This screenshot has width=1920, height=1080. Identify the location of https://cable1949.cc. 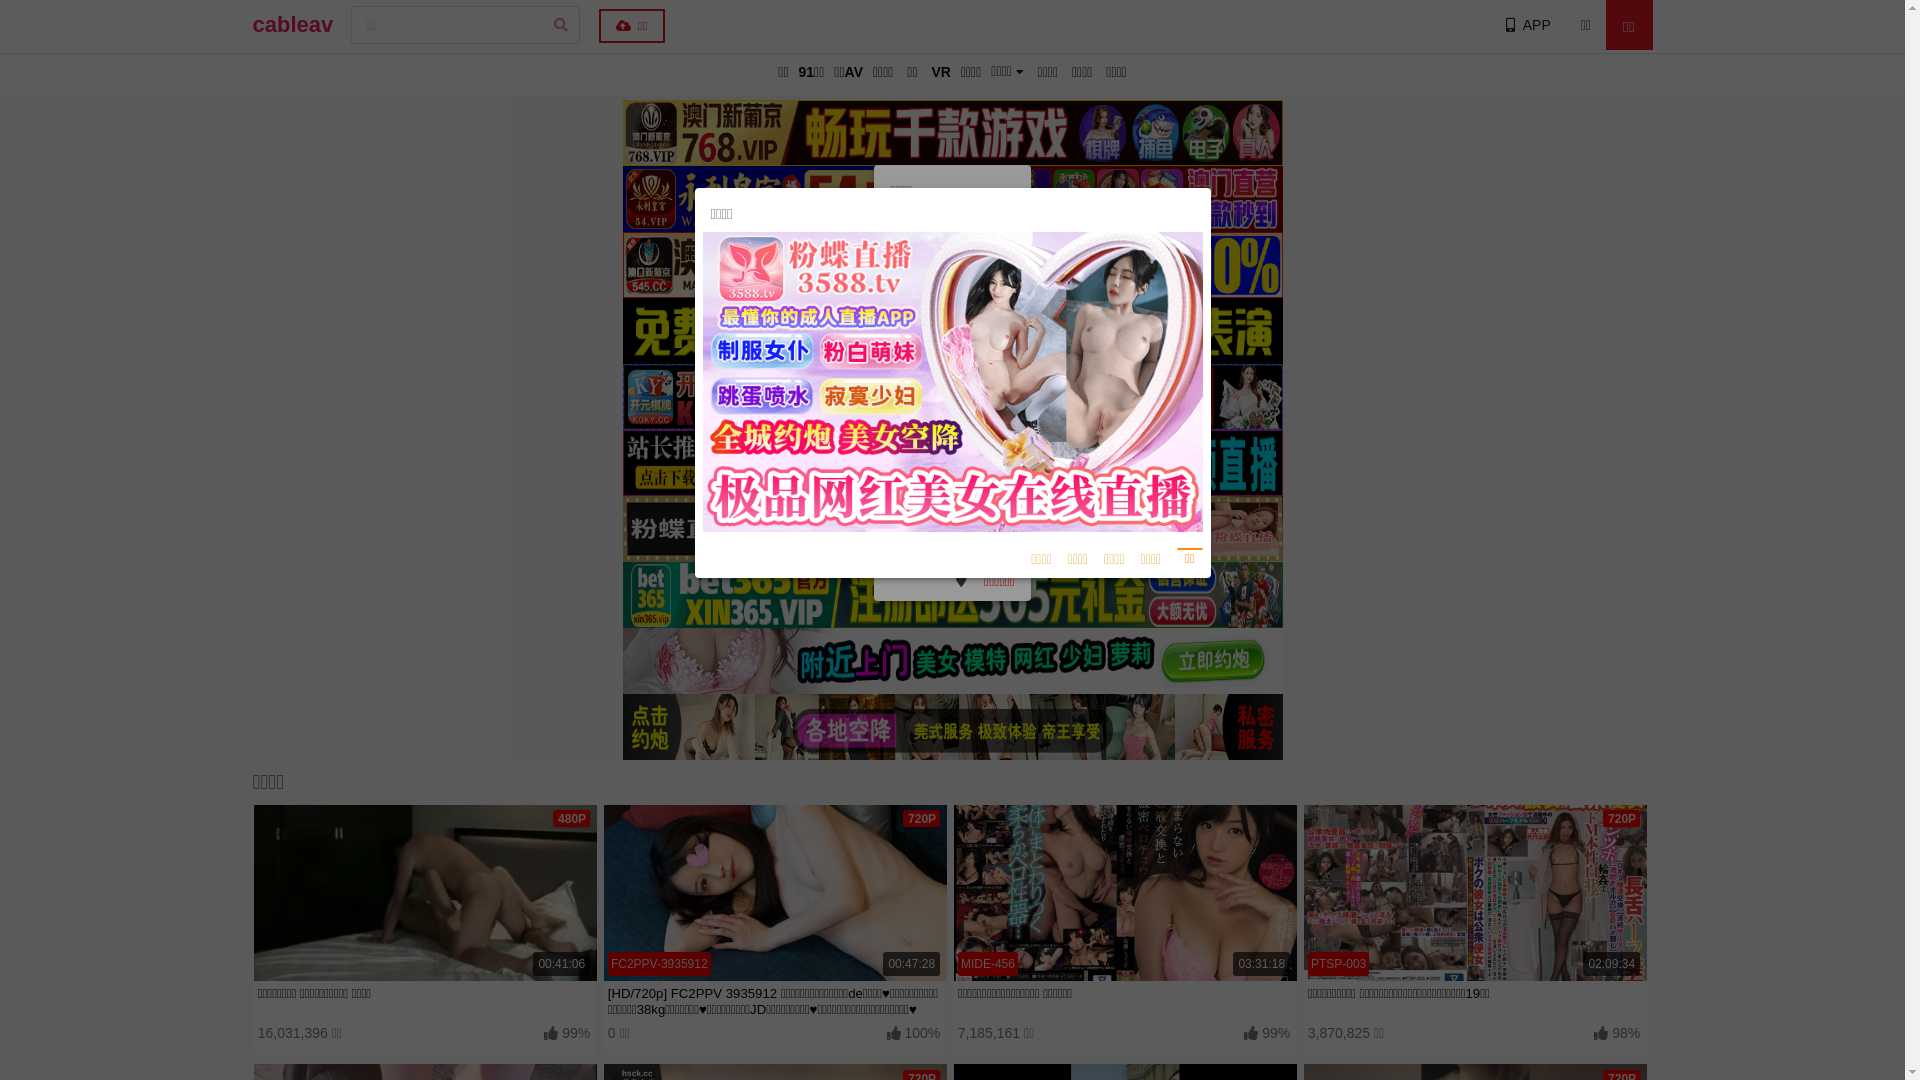
(952, 450).